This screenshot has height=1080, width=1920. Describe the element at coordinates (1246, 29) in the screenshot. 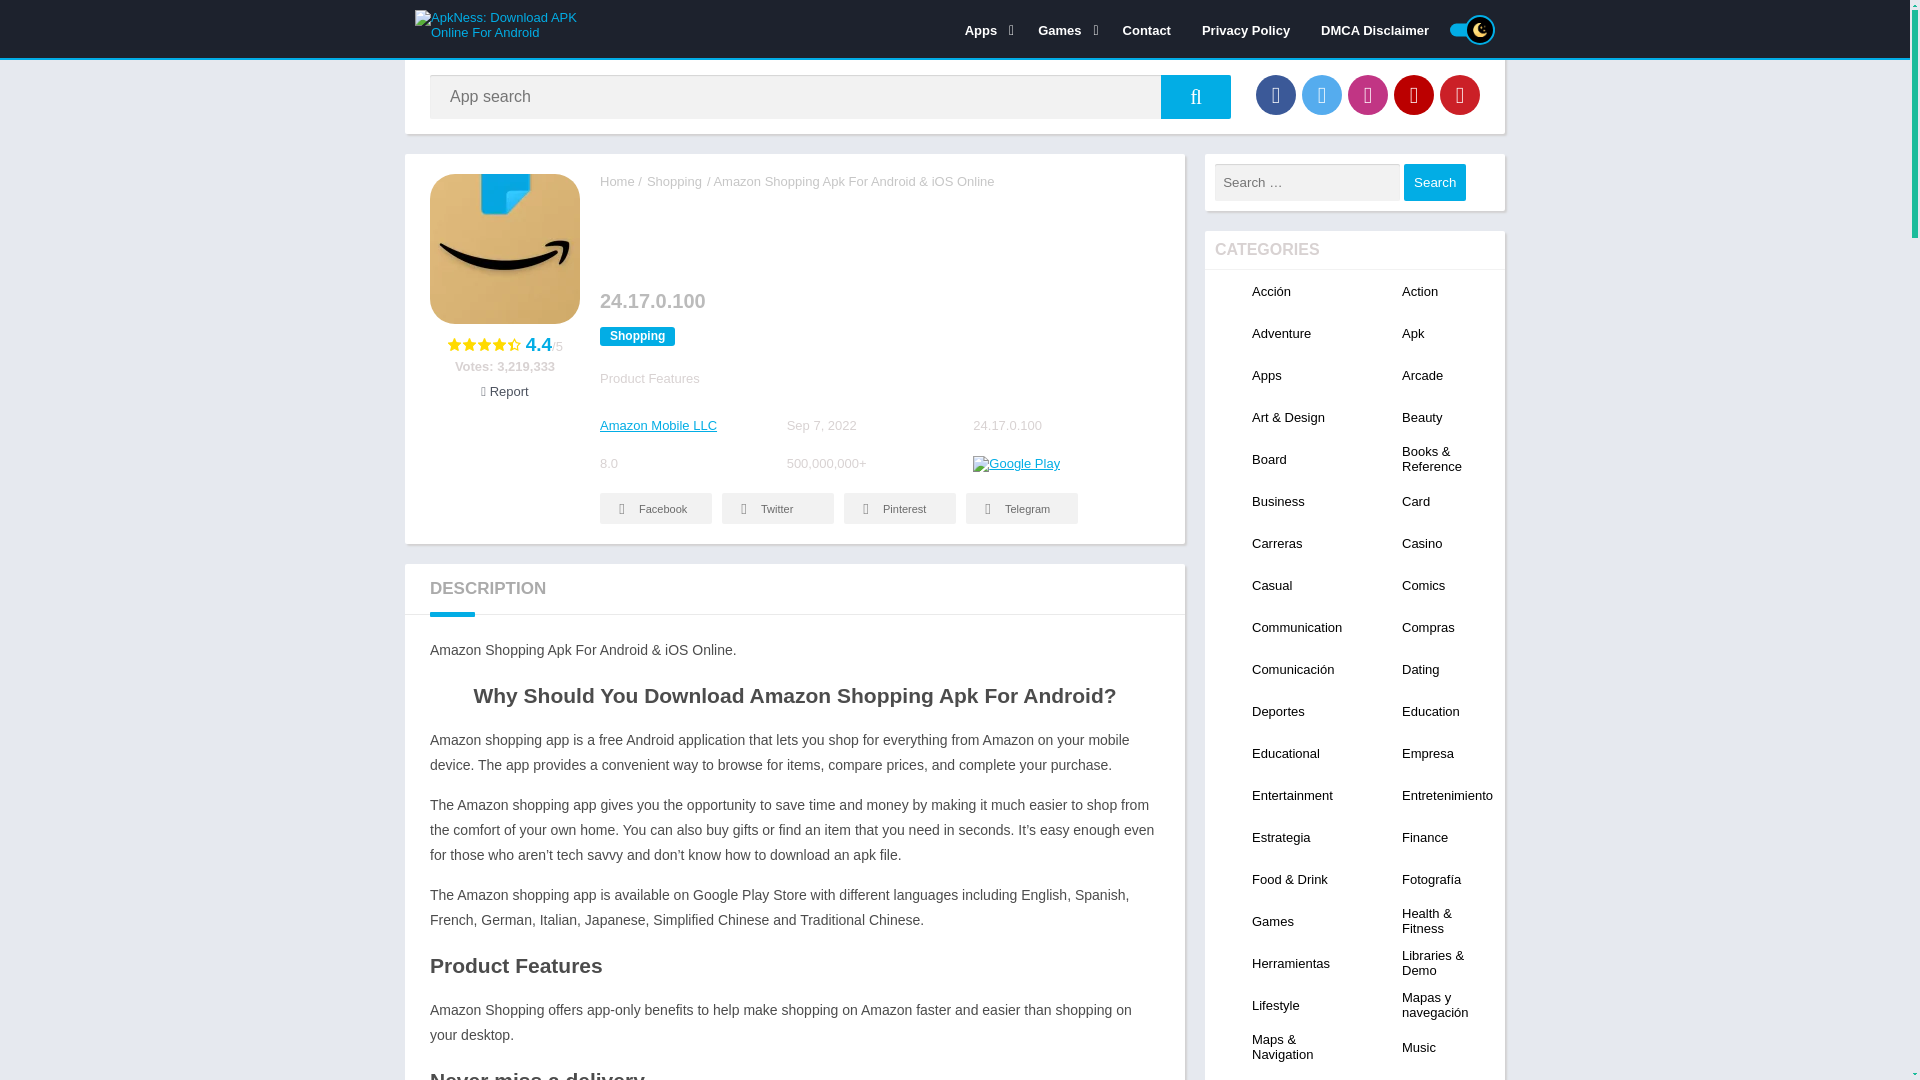

I see `Privacy Policy` at that location.